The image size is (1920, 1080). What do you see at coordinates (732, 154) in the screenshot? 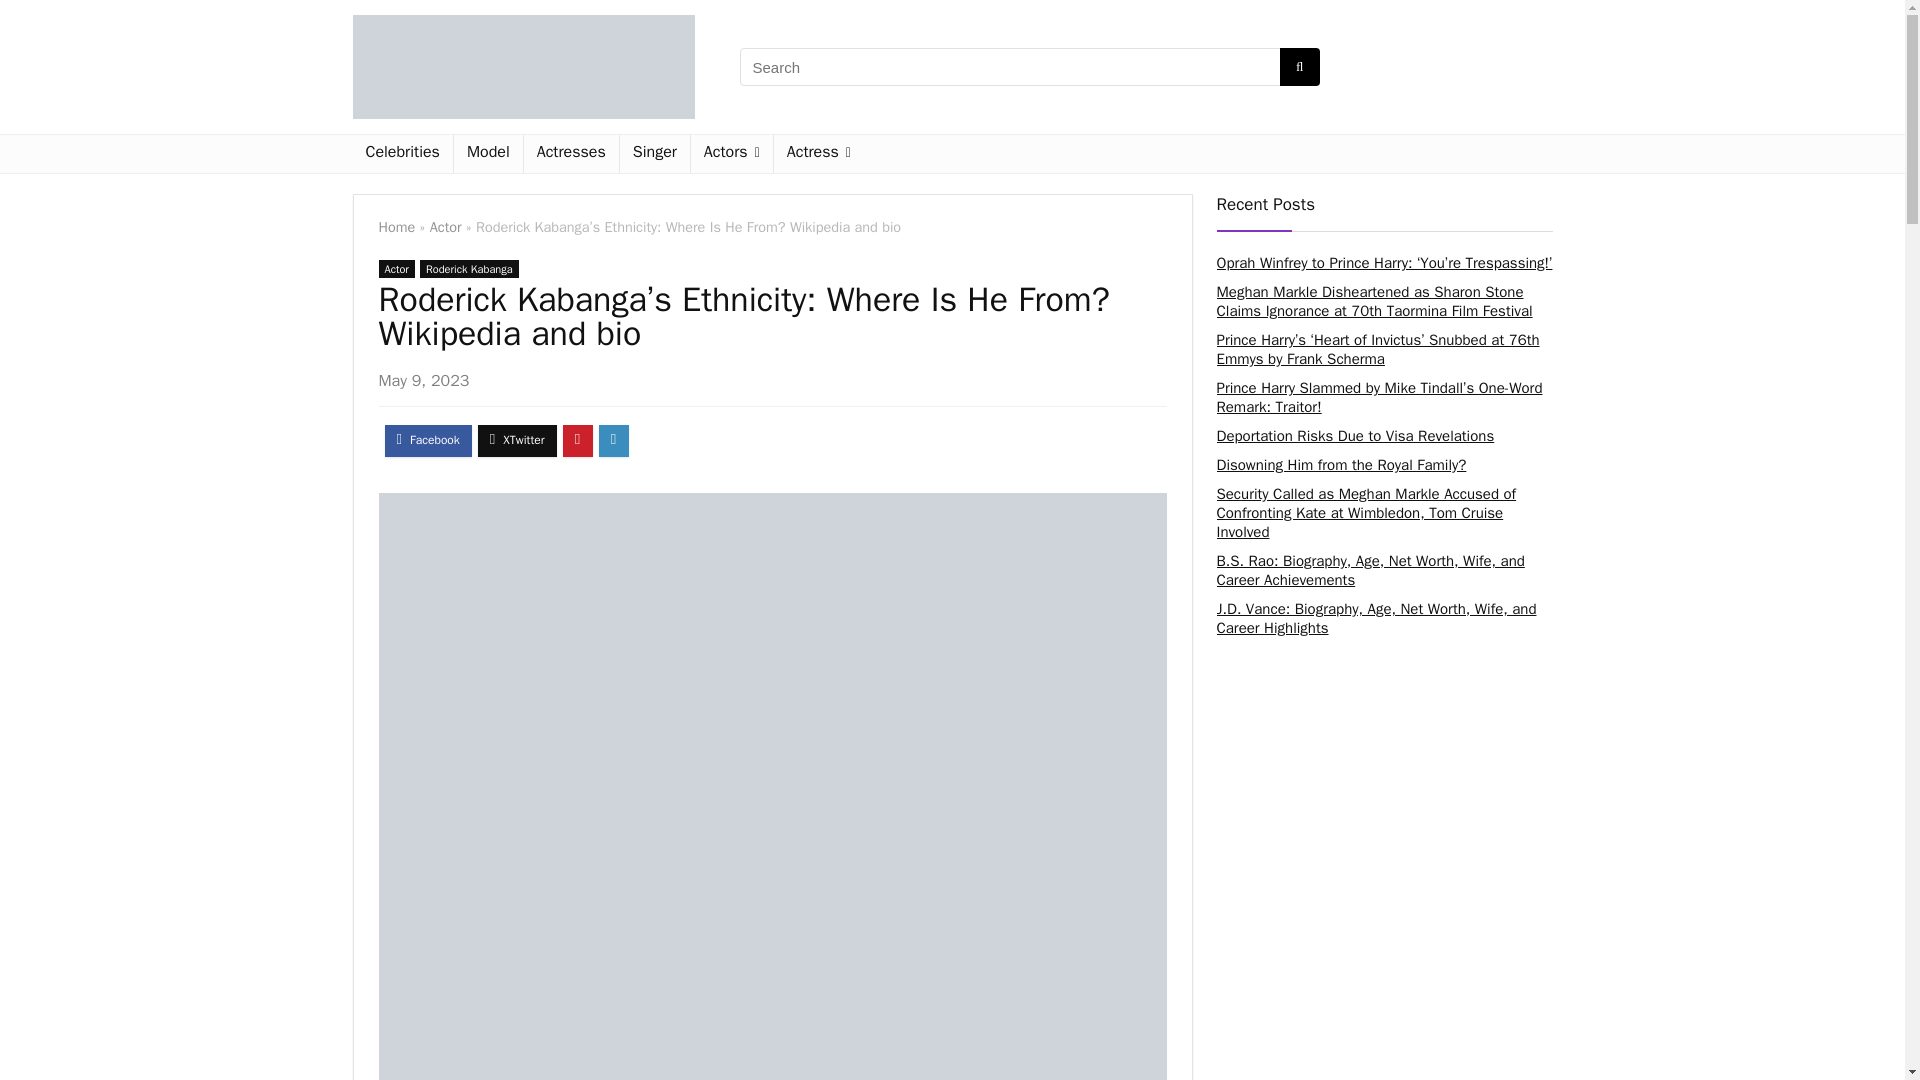
I see `Actors` at bounding box center [732, 154].